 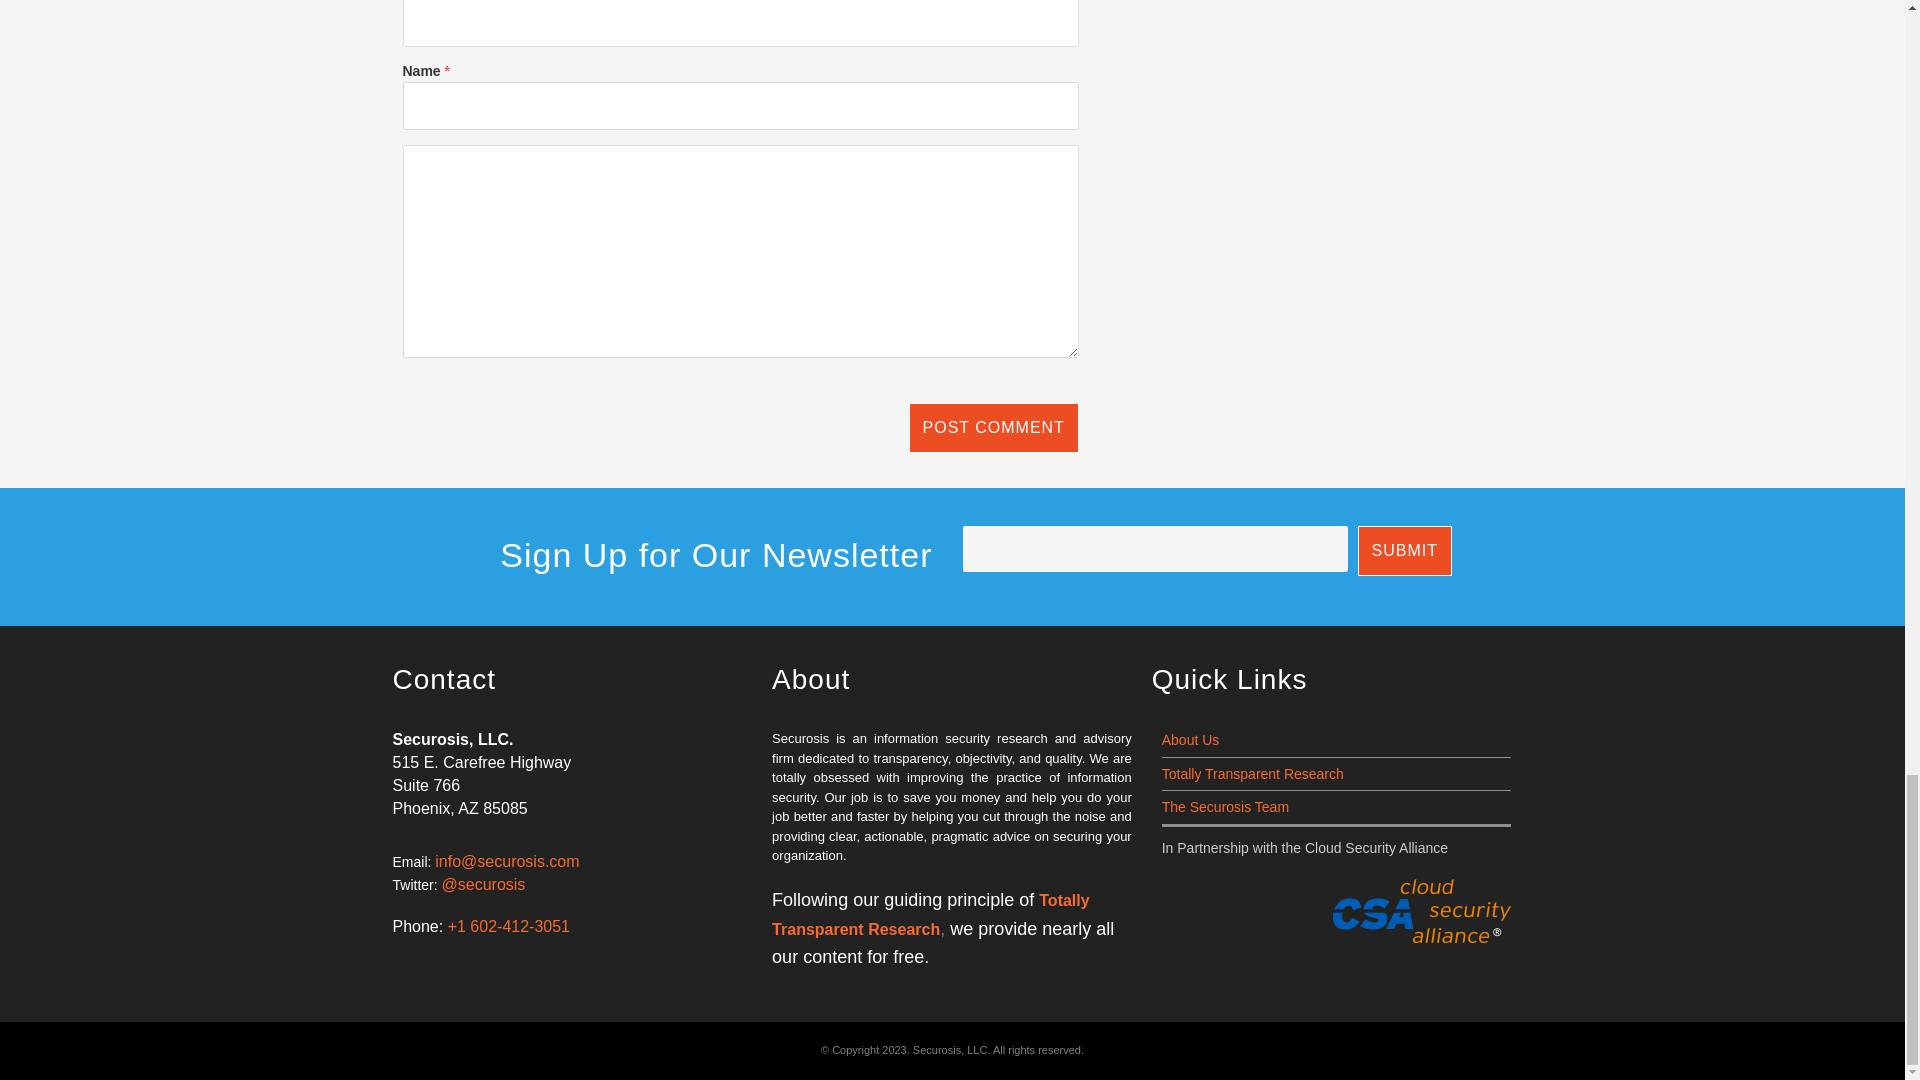 I want to click on totally-transparent-research, so click(x=930, y=915).